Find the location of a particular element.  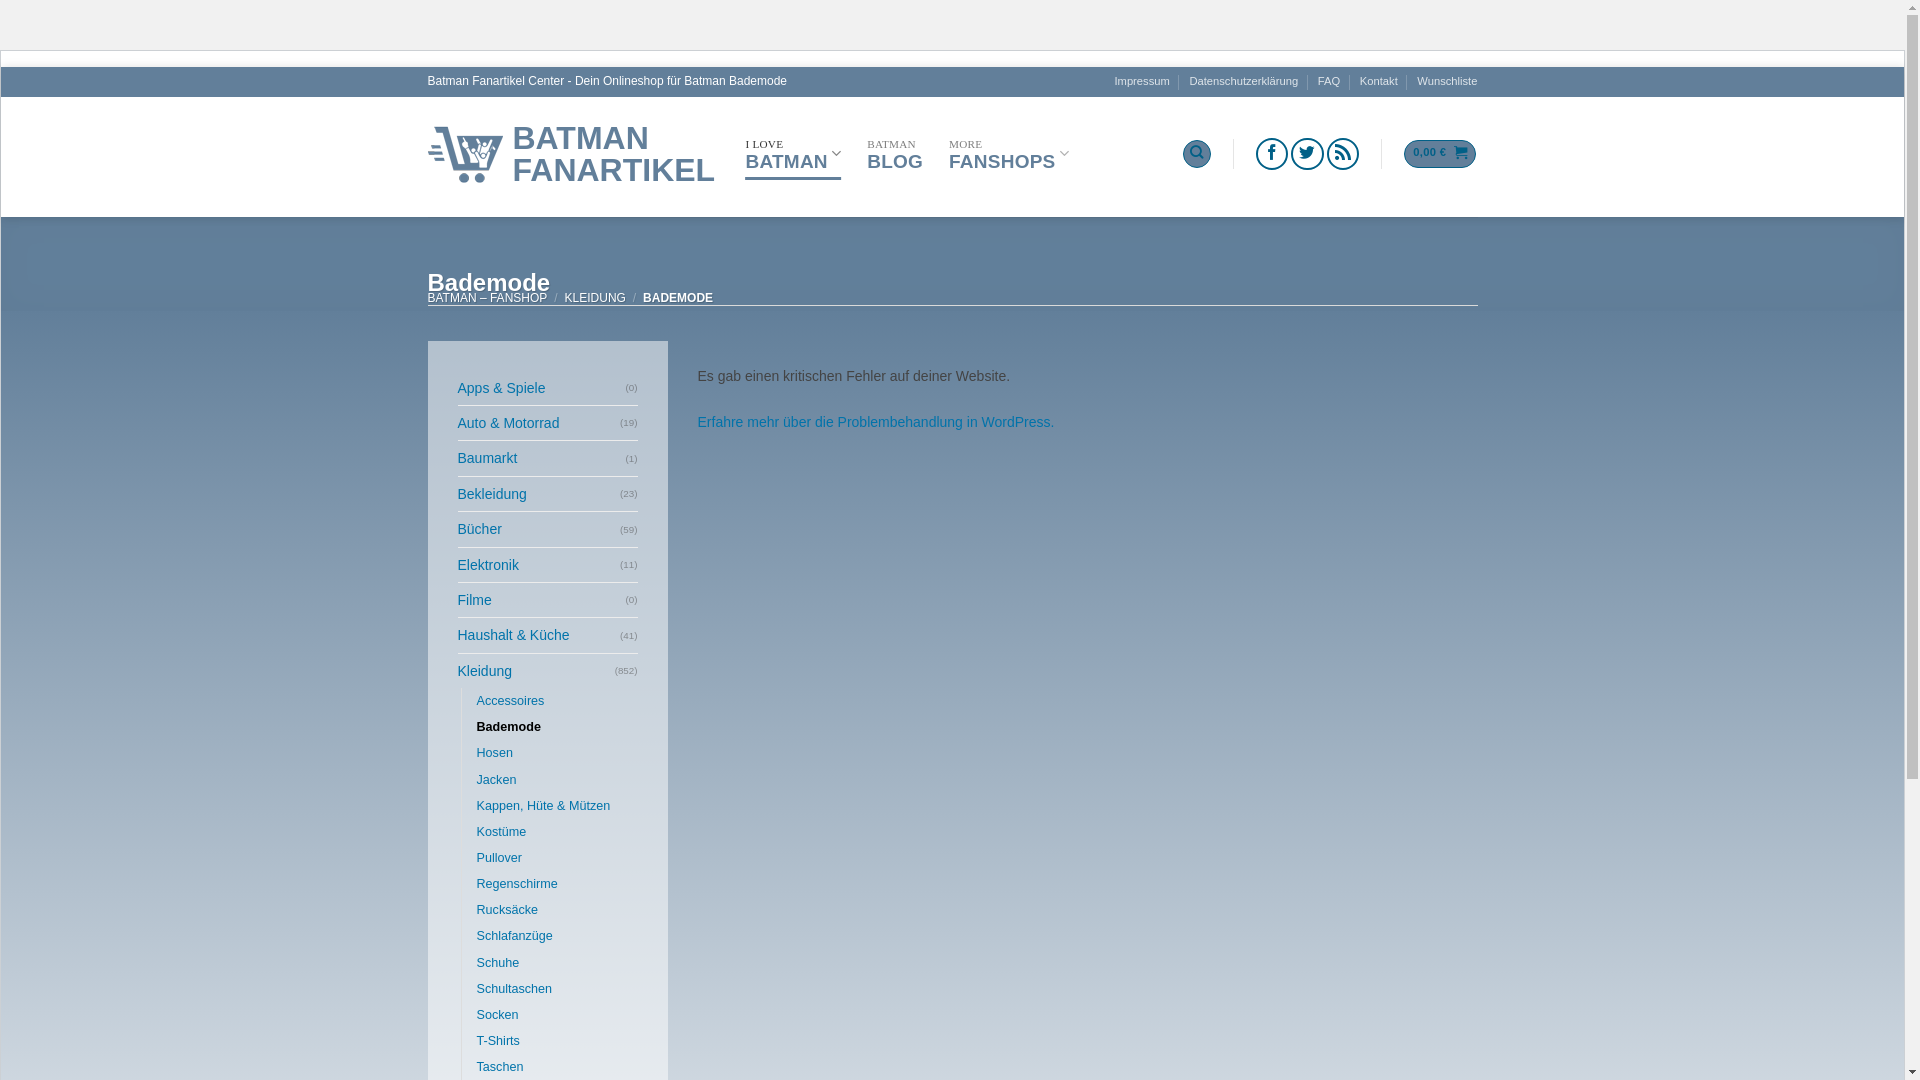

Schuhe is located at coordinates (498, 963).